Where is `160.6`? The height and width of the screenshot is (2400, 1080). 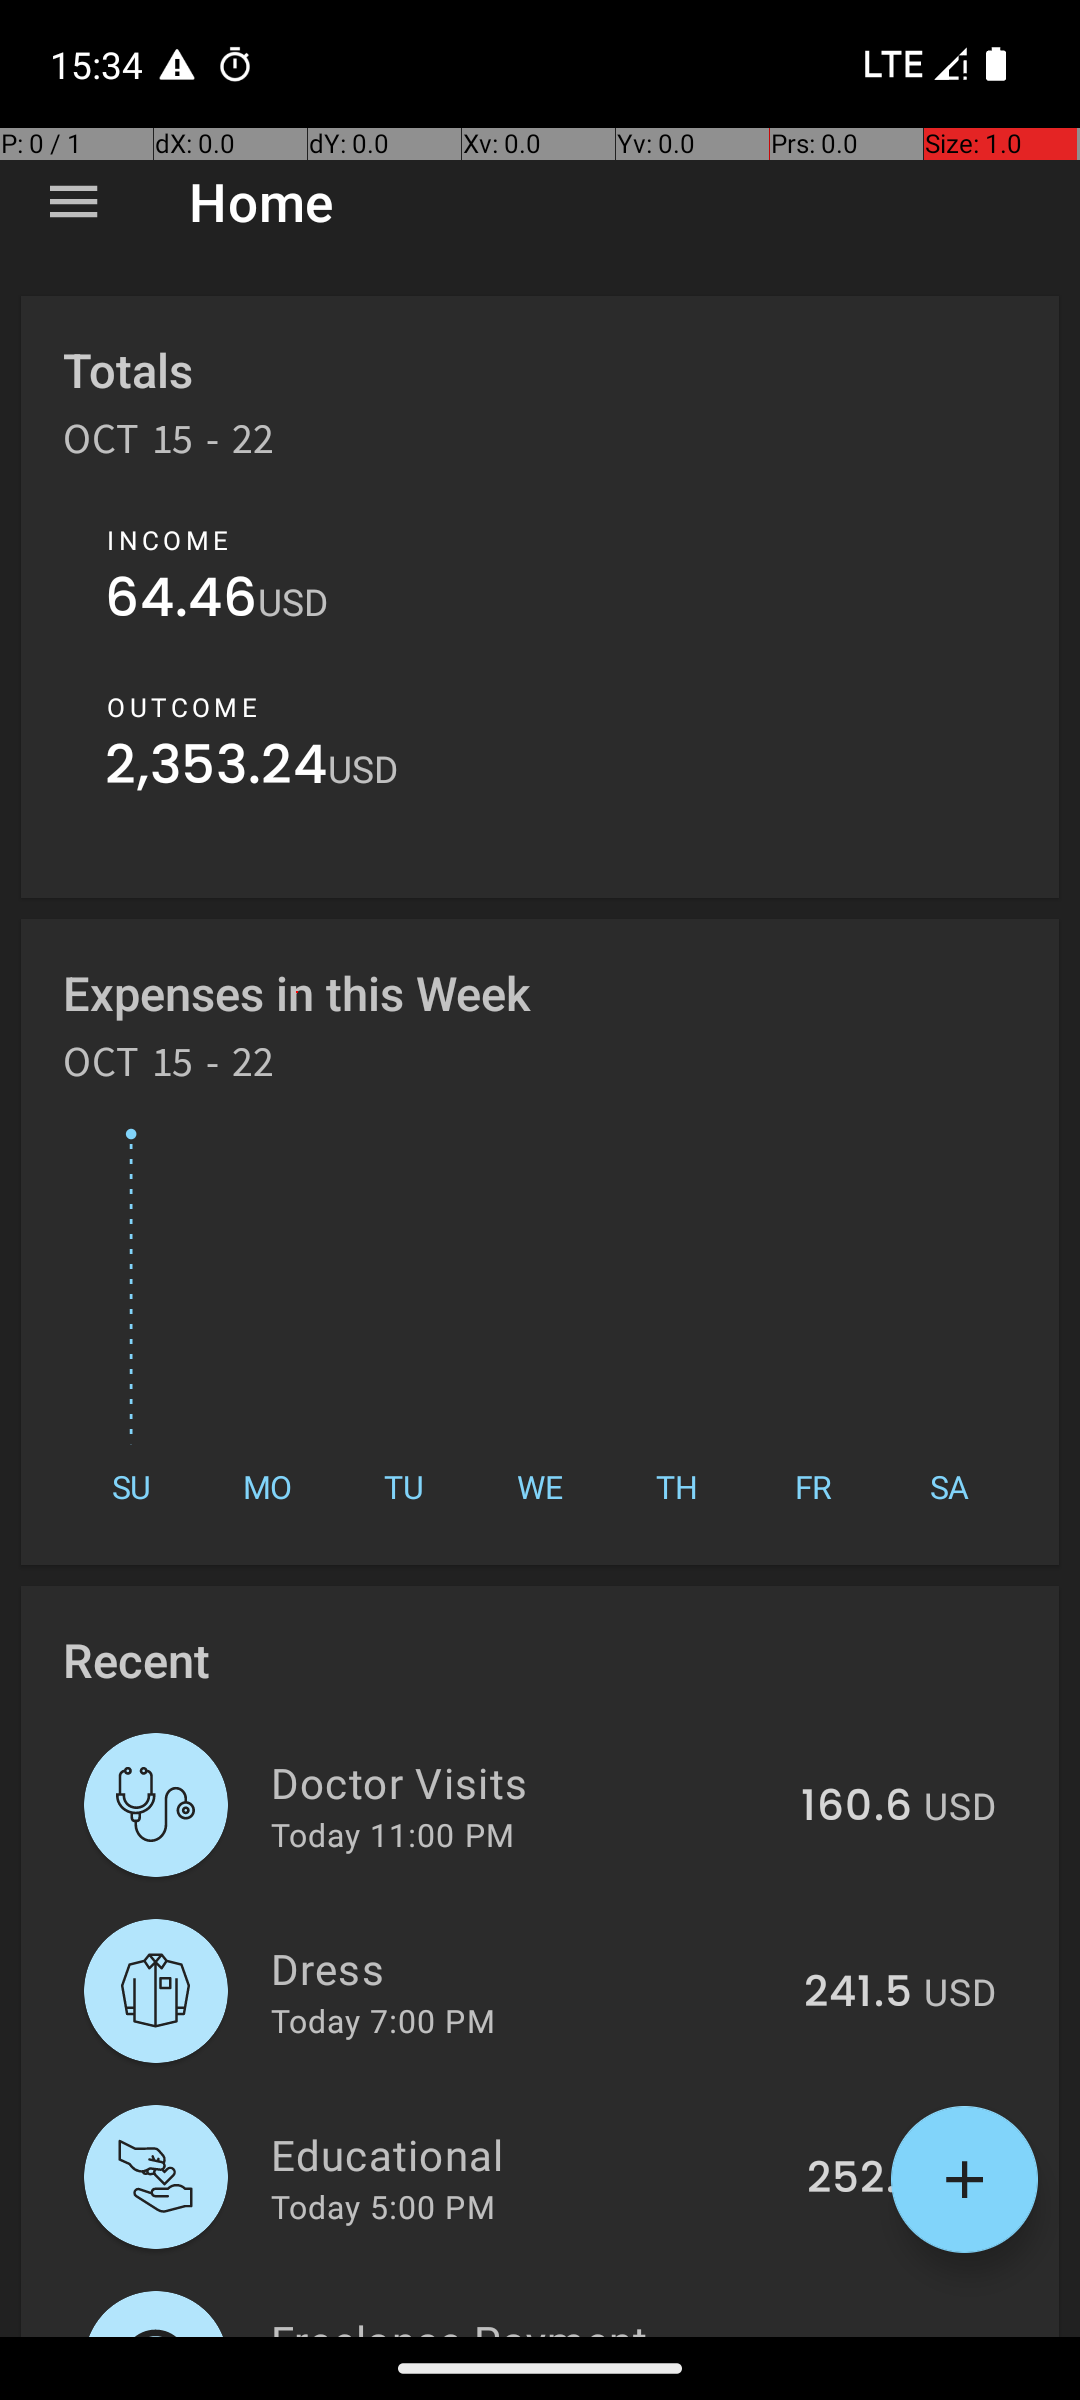 160.6 is located at coordinates (856, 1807).